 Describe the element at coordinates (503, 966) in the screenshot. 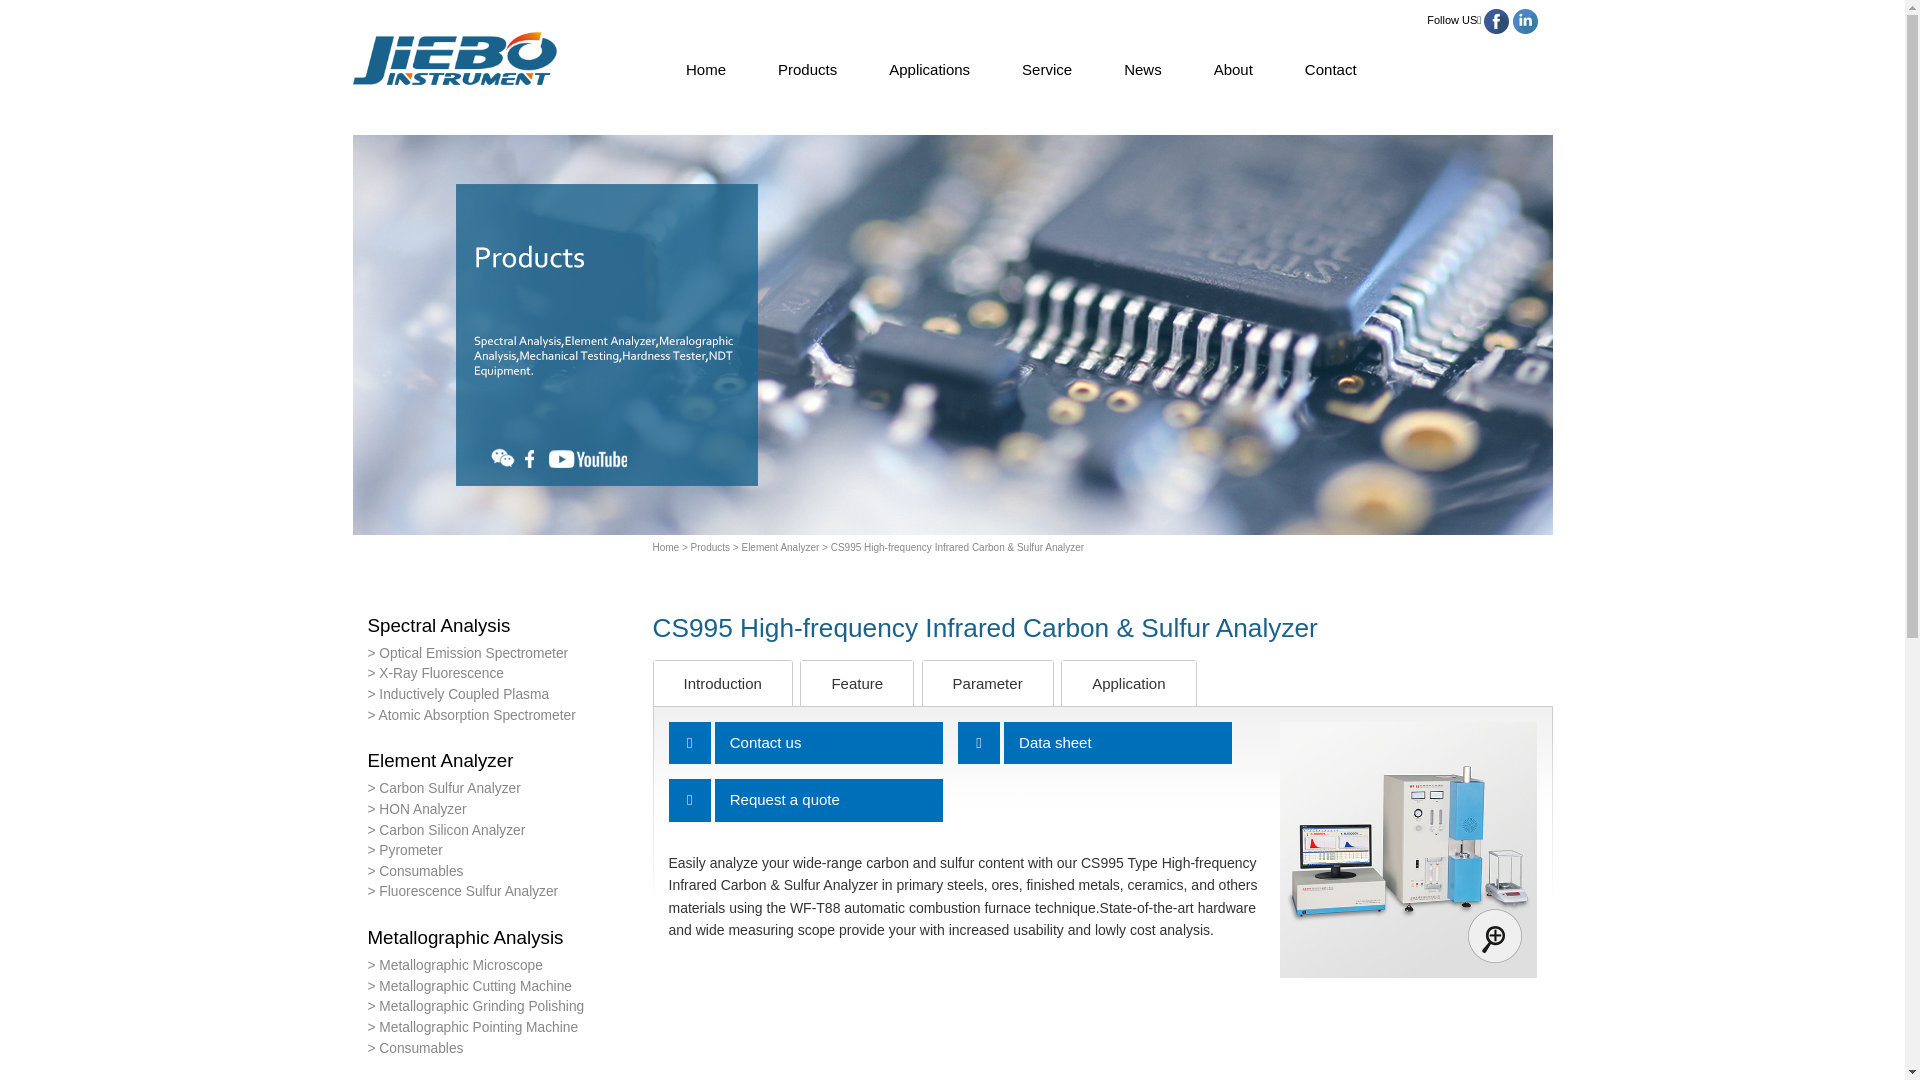

I see `Metallographic Microscope` at that location.